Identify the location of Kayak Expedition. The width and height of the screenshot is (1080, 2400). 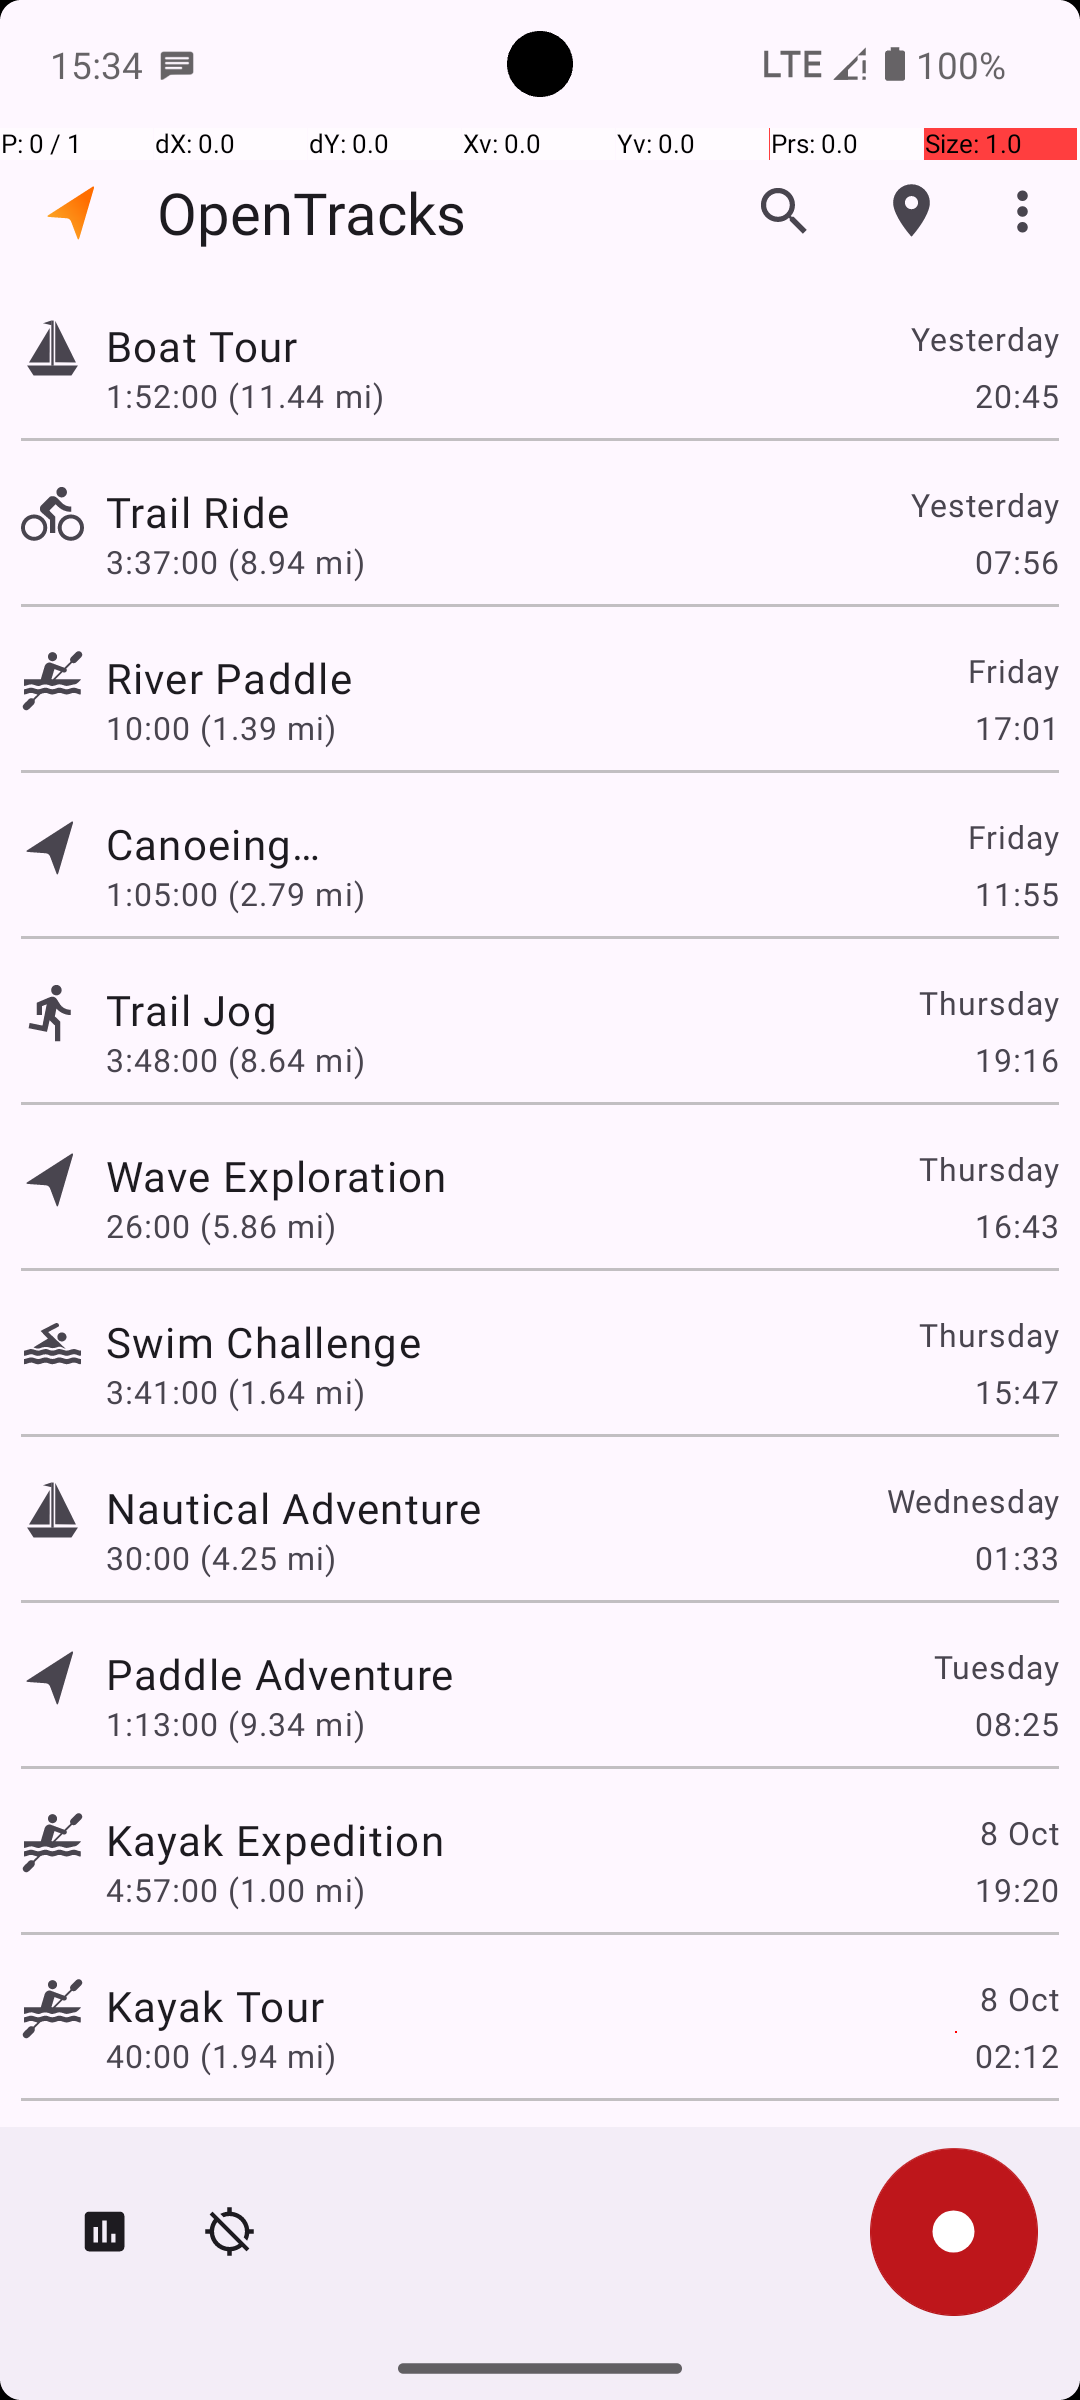
(275, 1840).